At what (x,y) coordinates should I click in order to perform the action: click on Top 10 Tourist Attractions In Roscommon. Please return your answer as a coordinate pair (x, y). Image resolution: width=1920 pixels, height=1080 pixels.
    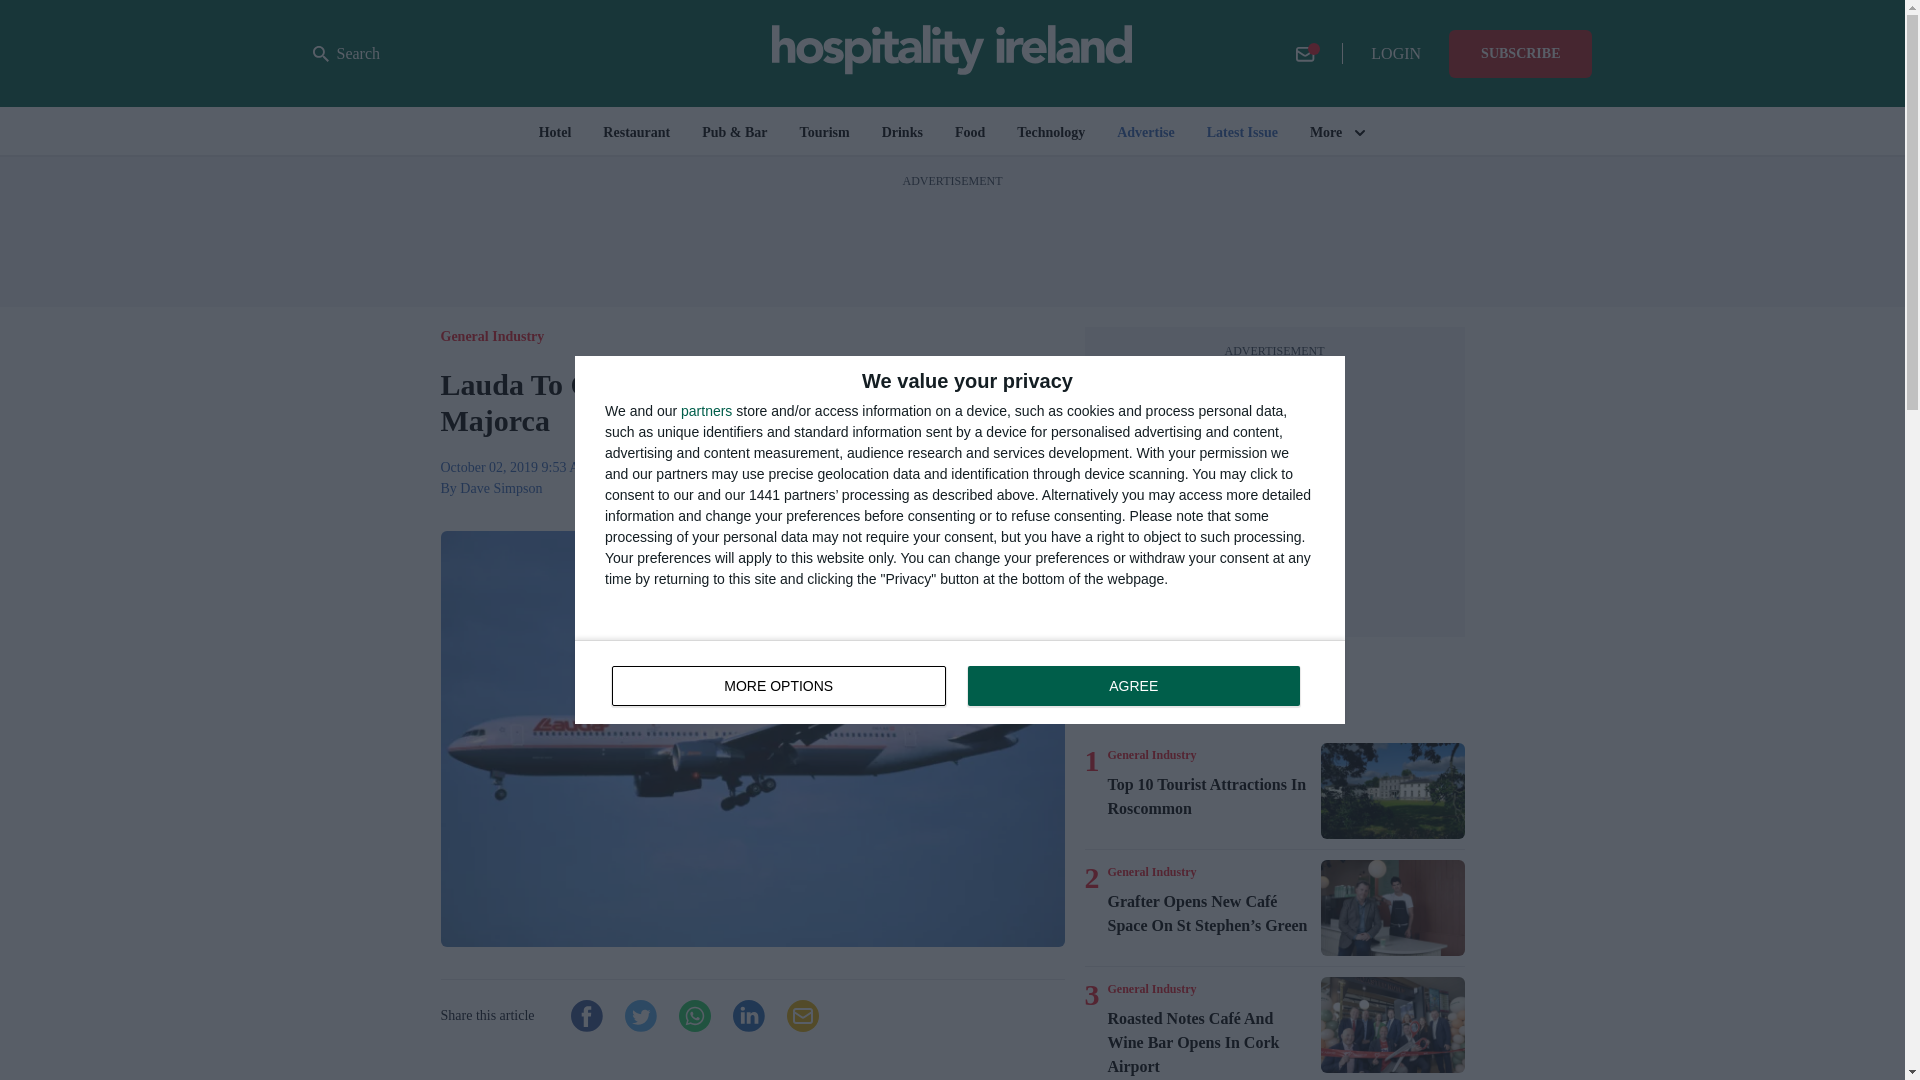
    Looking at the image, I should click on (1210, 796).